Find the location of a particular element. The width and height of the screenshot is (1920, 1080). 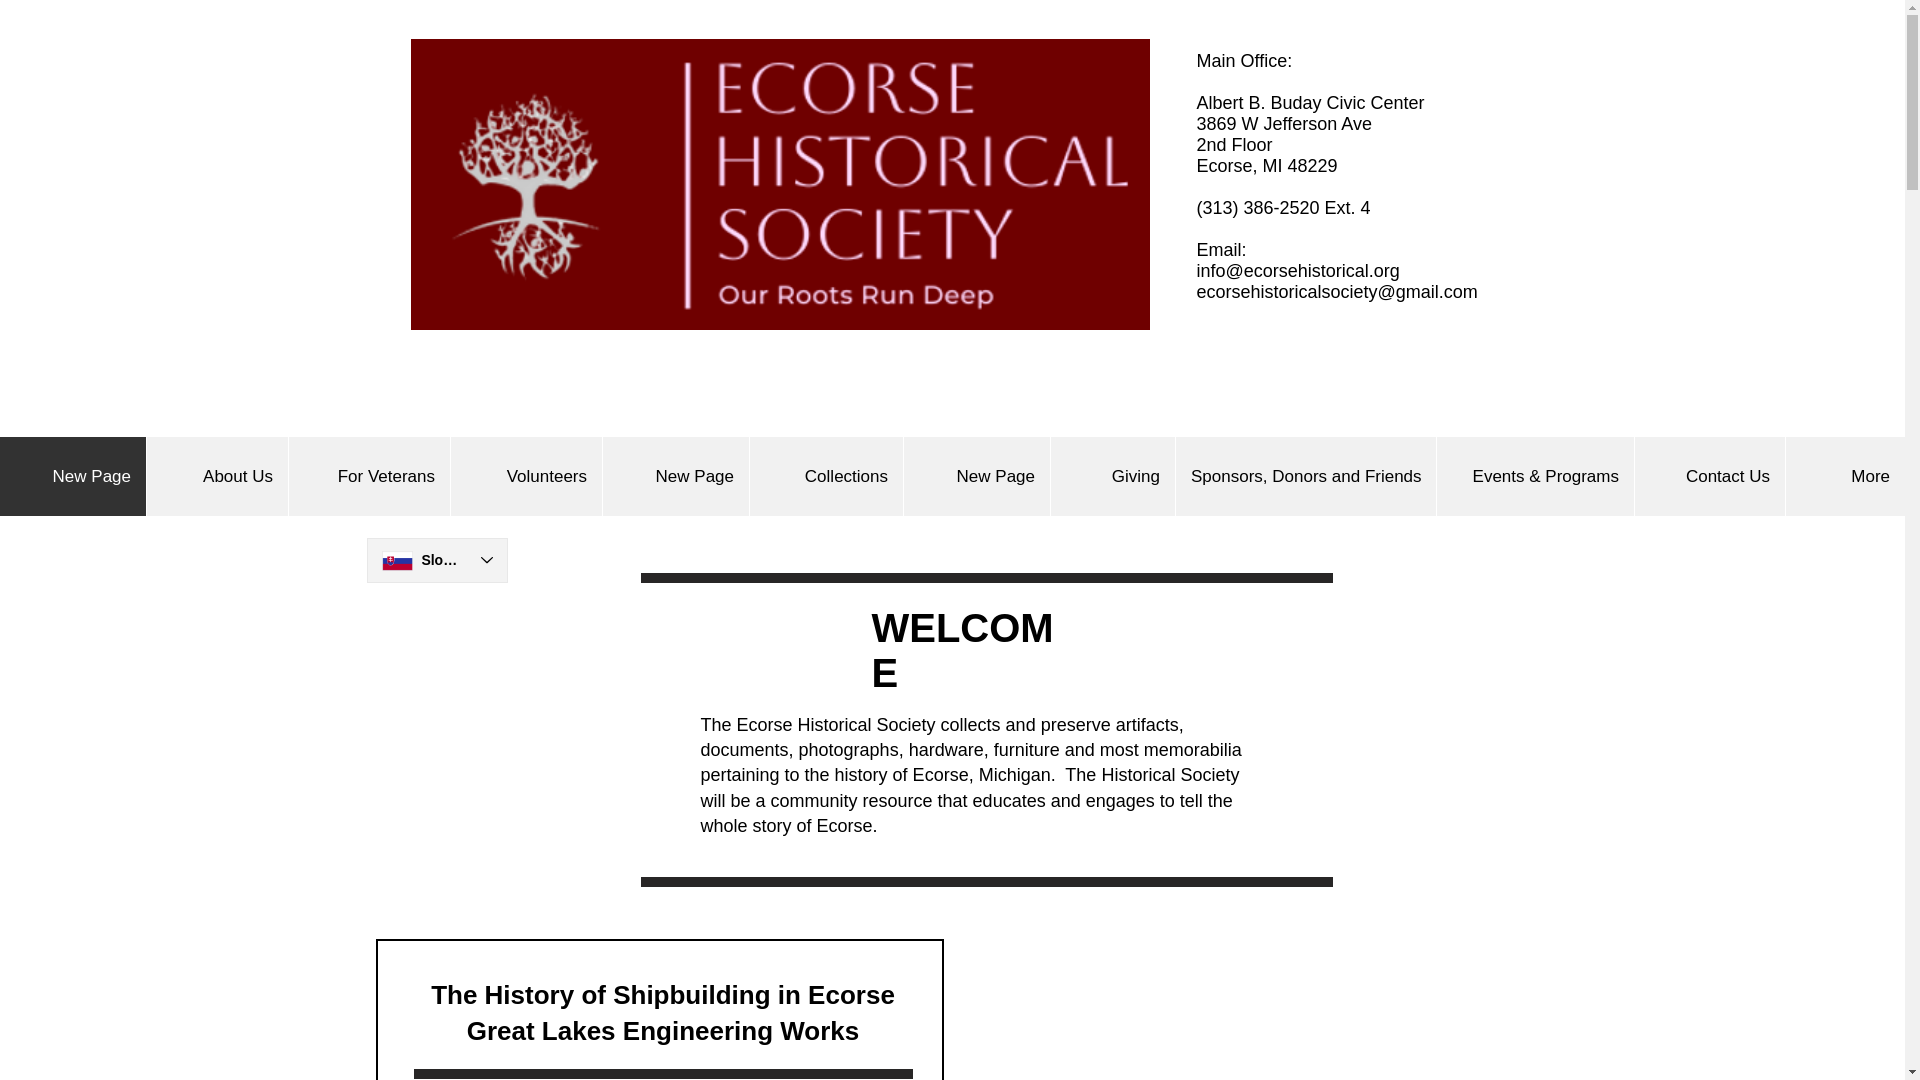

For Veterans is located at coordinates (368, 476).